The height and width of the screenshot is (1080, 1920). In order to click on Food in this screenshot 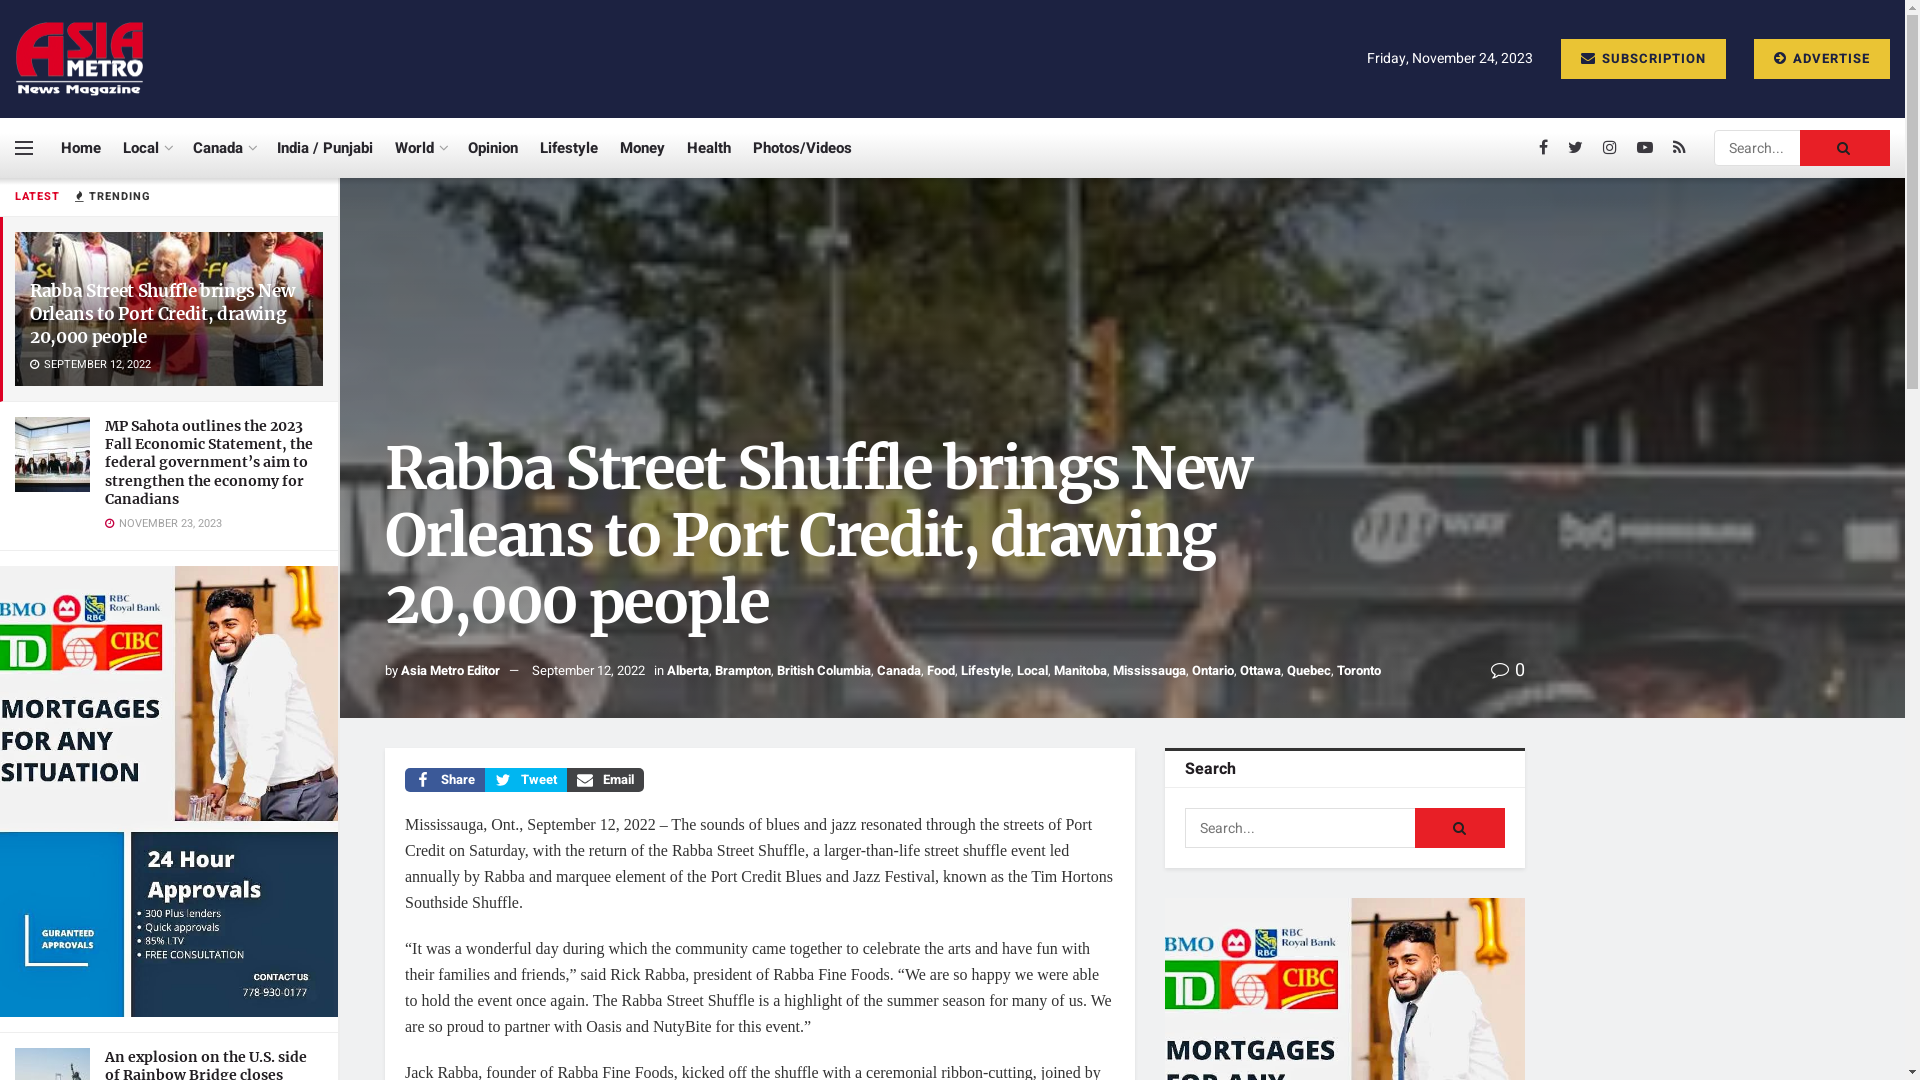, I will do `click(941, 670)`.